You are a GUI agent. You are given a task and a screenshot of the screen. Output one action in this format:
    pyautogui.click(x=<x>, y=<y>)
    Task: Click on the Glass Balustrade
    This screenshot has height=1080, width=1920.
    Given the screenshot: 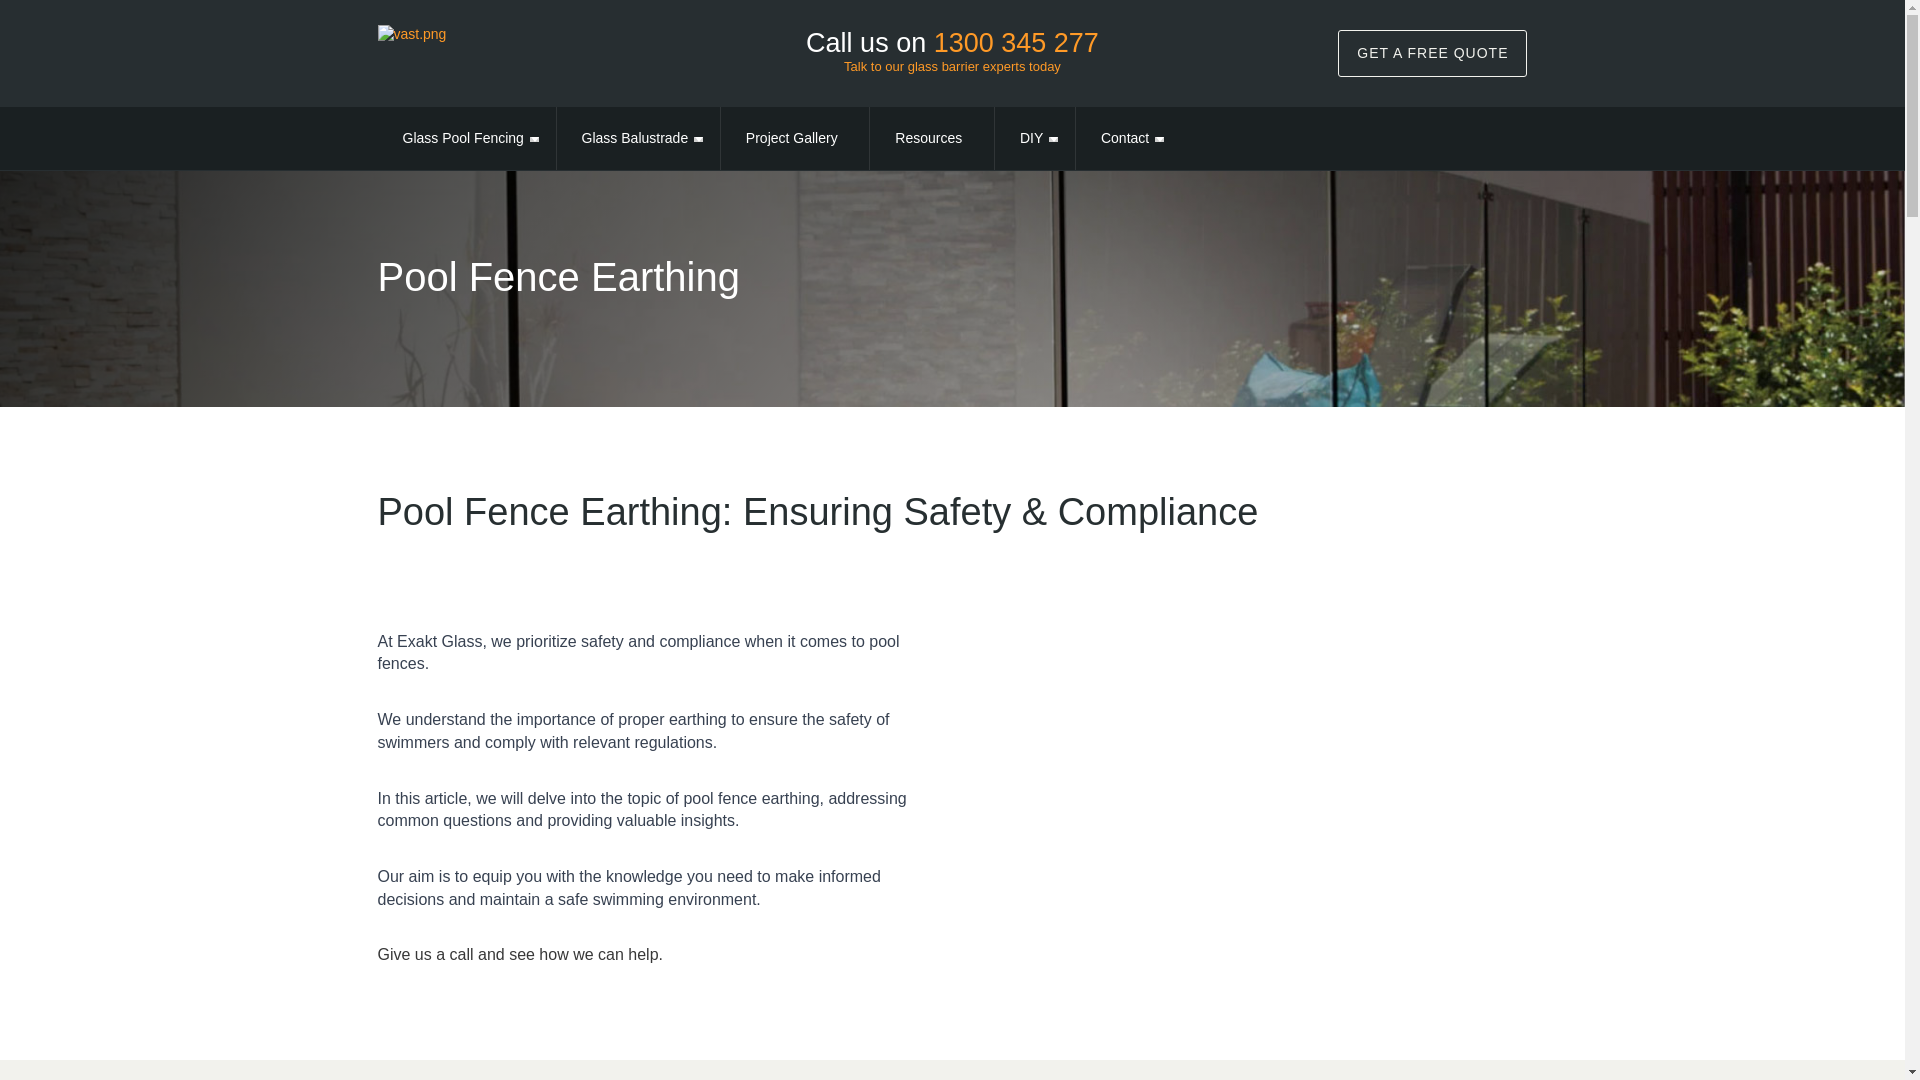 What is the action you would take?
    pyautogui.click(x=635, y=138)
    